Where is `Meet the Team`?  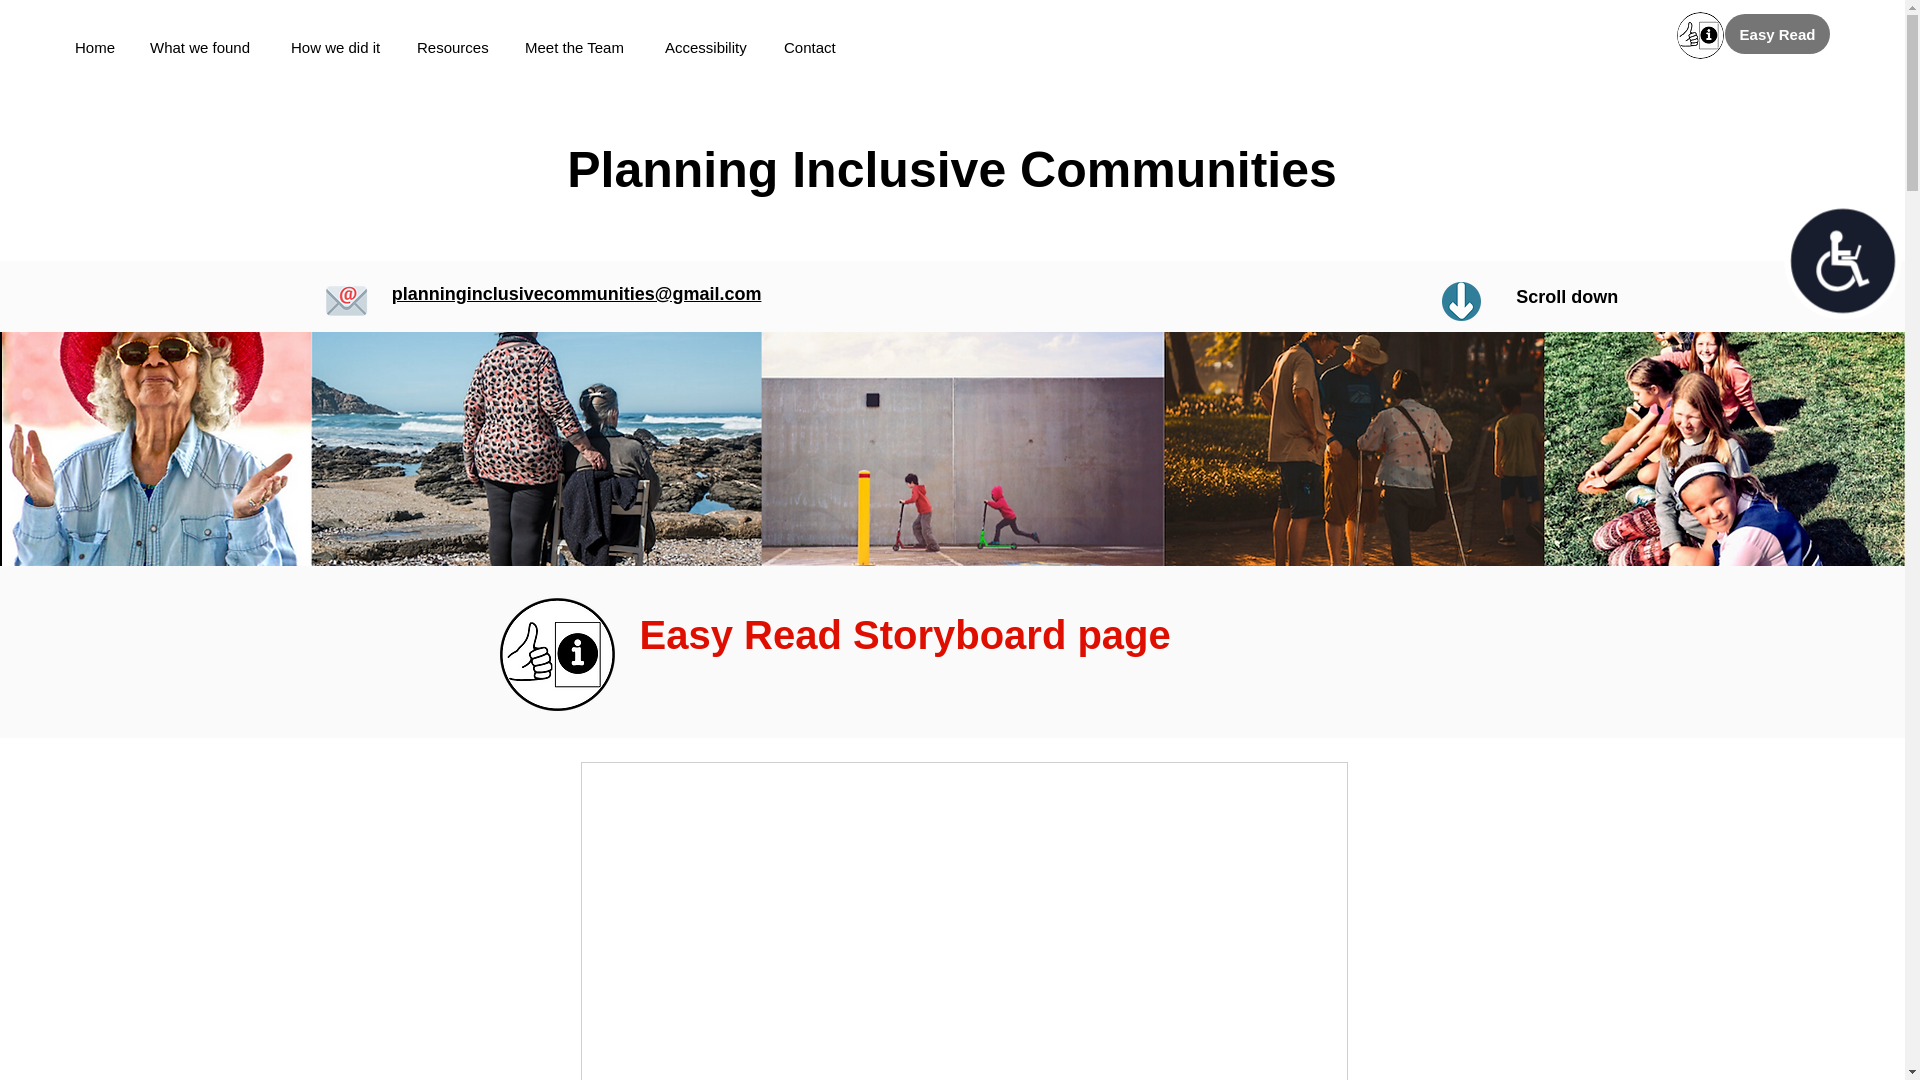
Meet the Team is located at coordinates (584, 48).